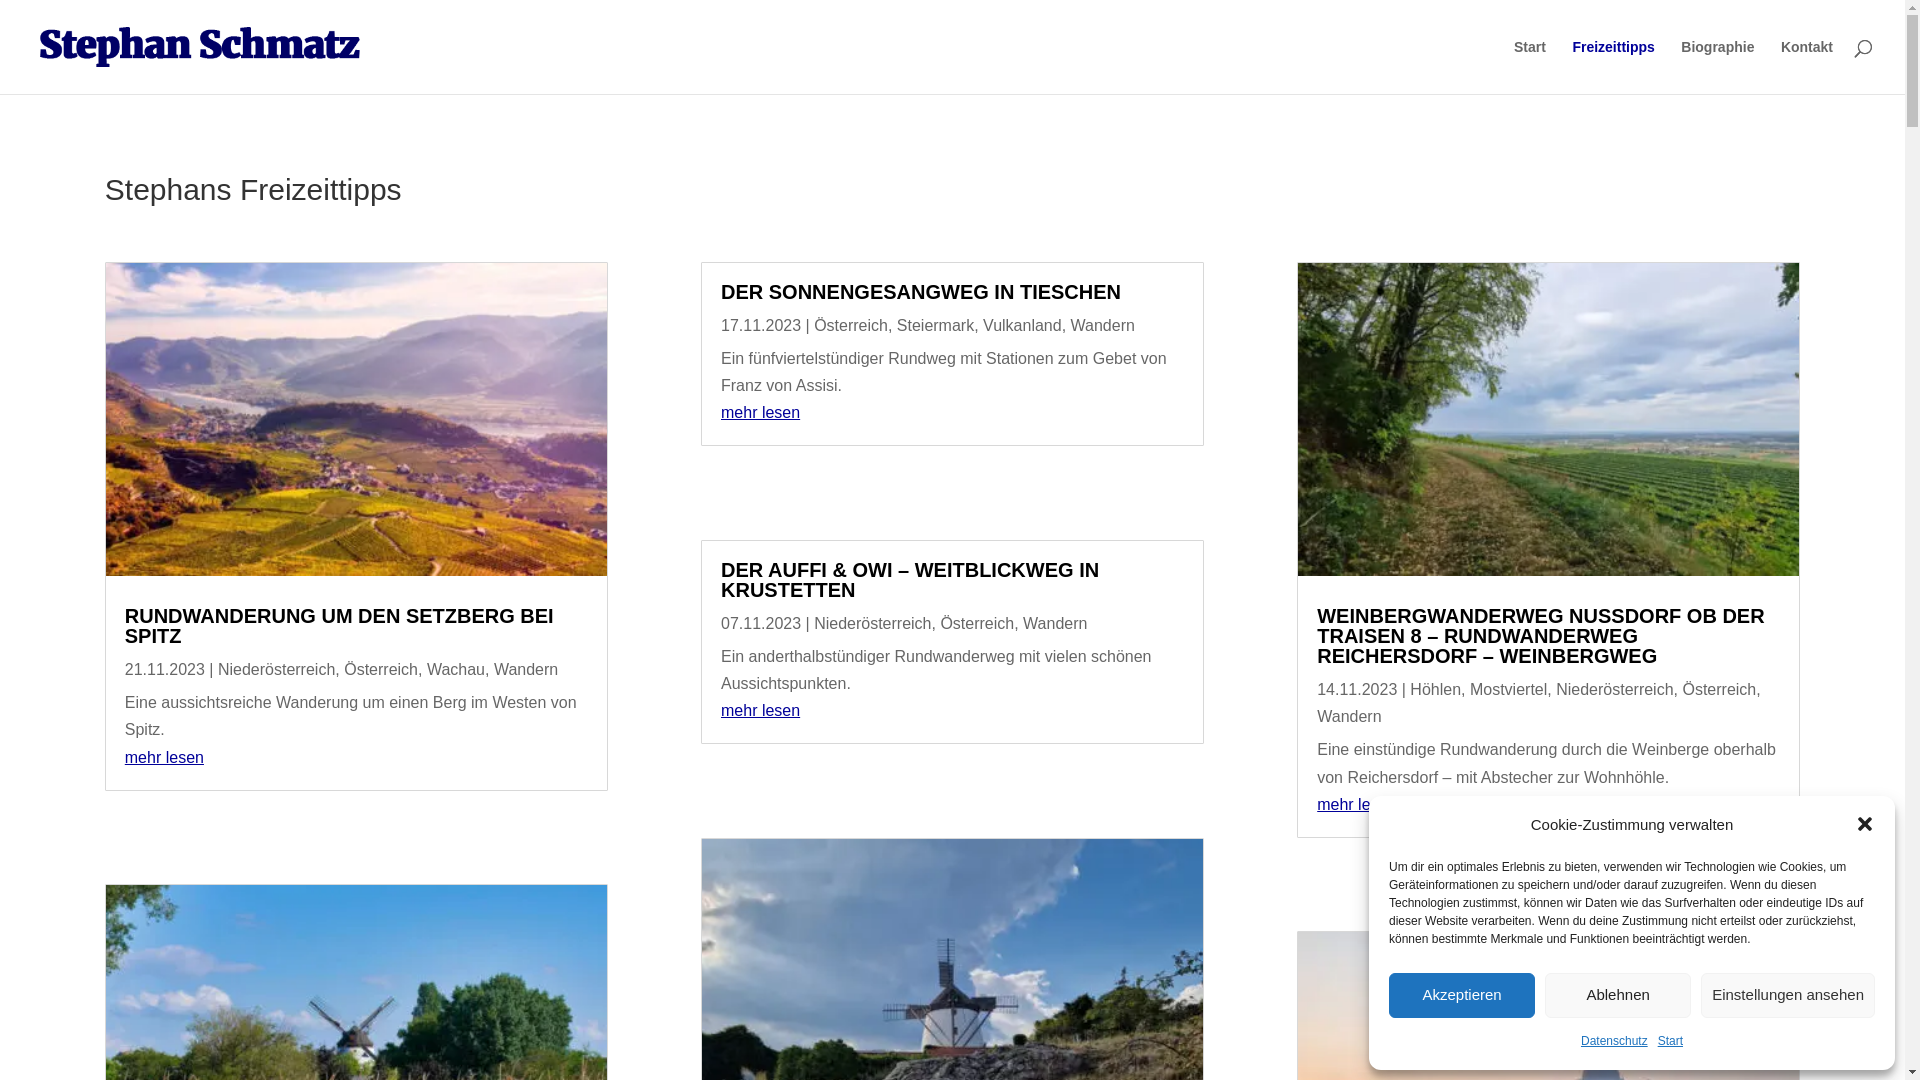 This screenshot has height=1080, width=1920. Describe the element at coordinates (1807, 67) in the screenshot. I see `Kontakt` at that location.